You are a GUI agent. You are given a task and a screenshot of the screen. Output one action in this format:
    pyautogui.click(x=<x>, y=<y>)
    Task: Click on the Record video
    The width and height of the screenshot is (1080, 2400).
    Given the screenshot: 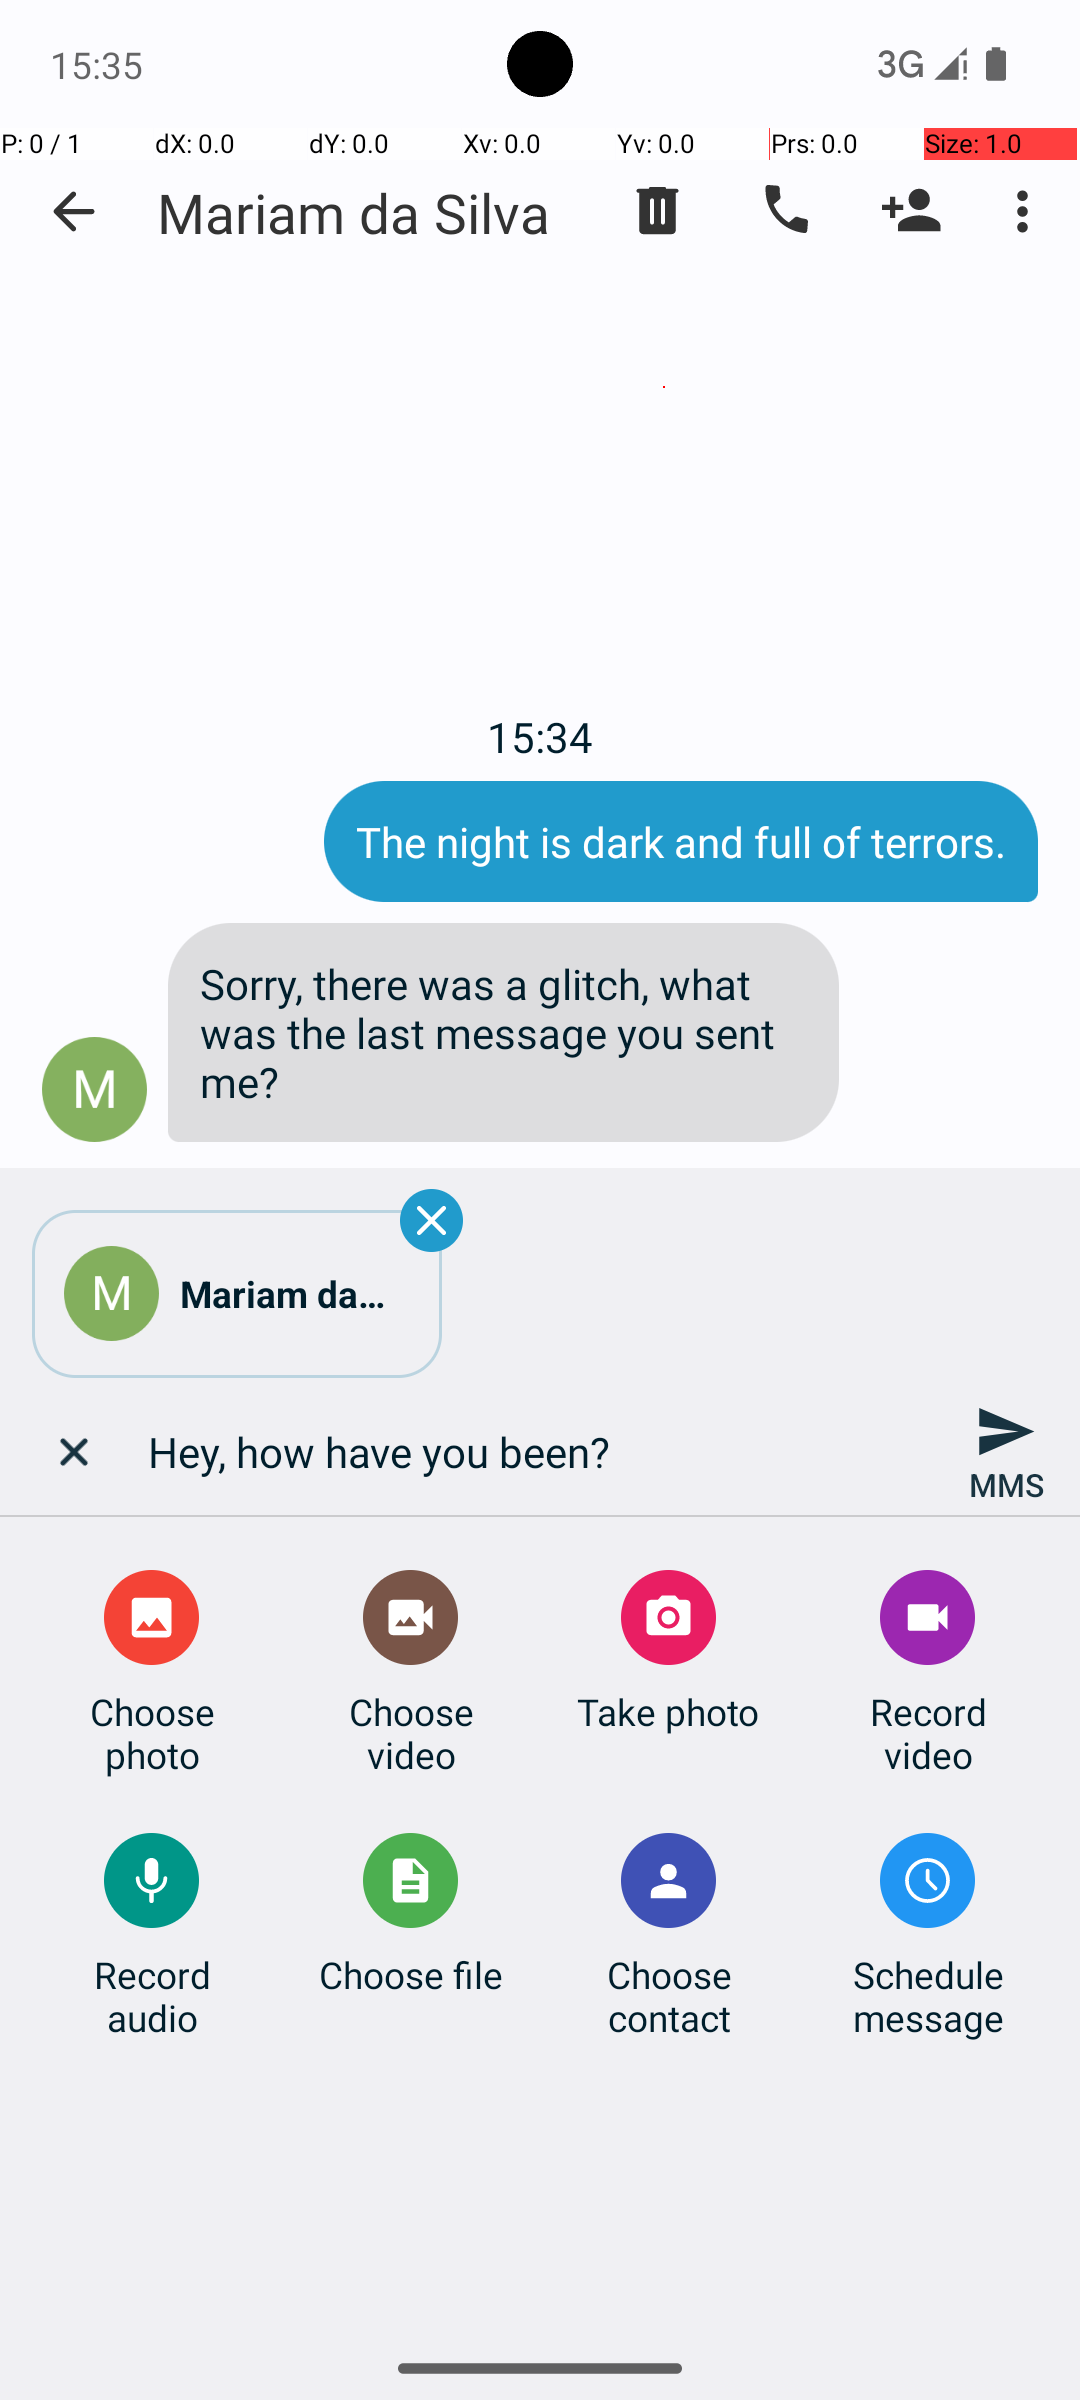 What is the action you would take?
    pyautogui.click(x=928, y=1733)
    